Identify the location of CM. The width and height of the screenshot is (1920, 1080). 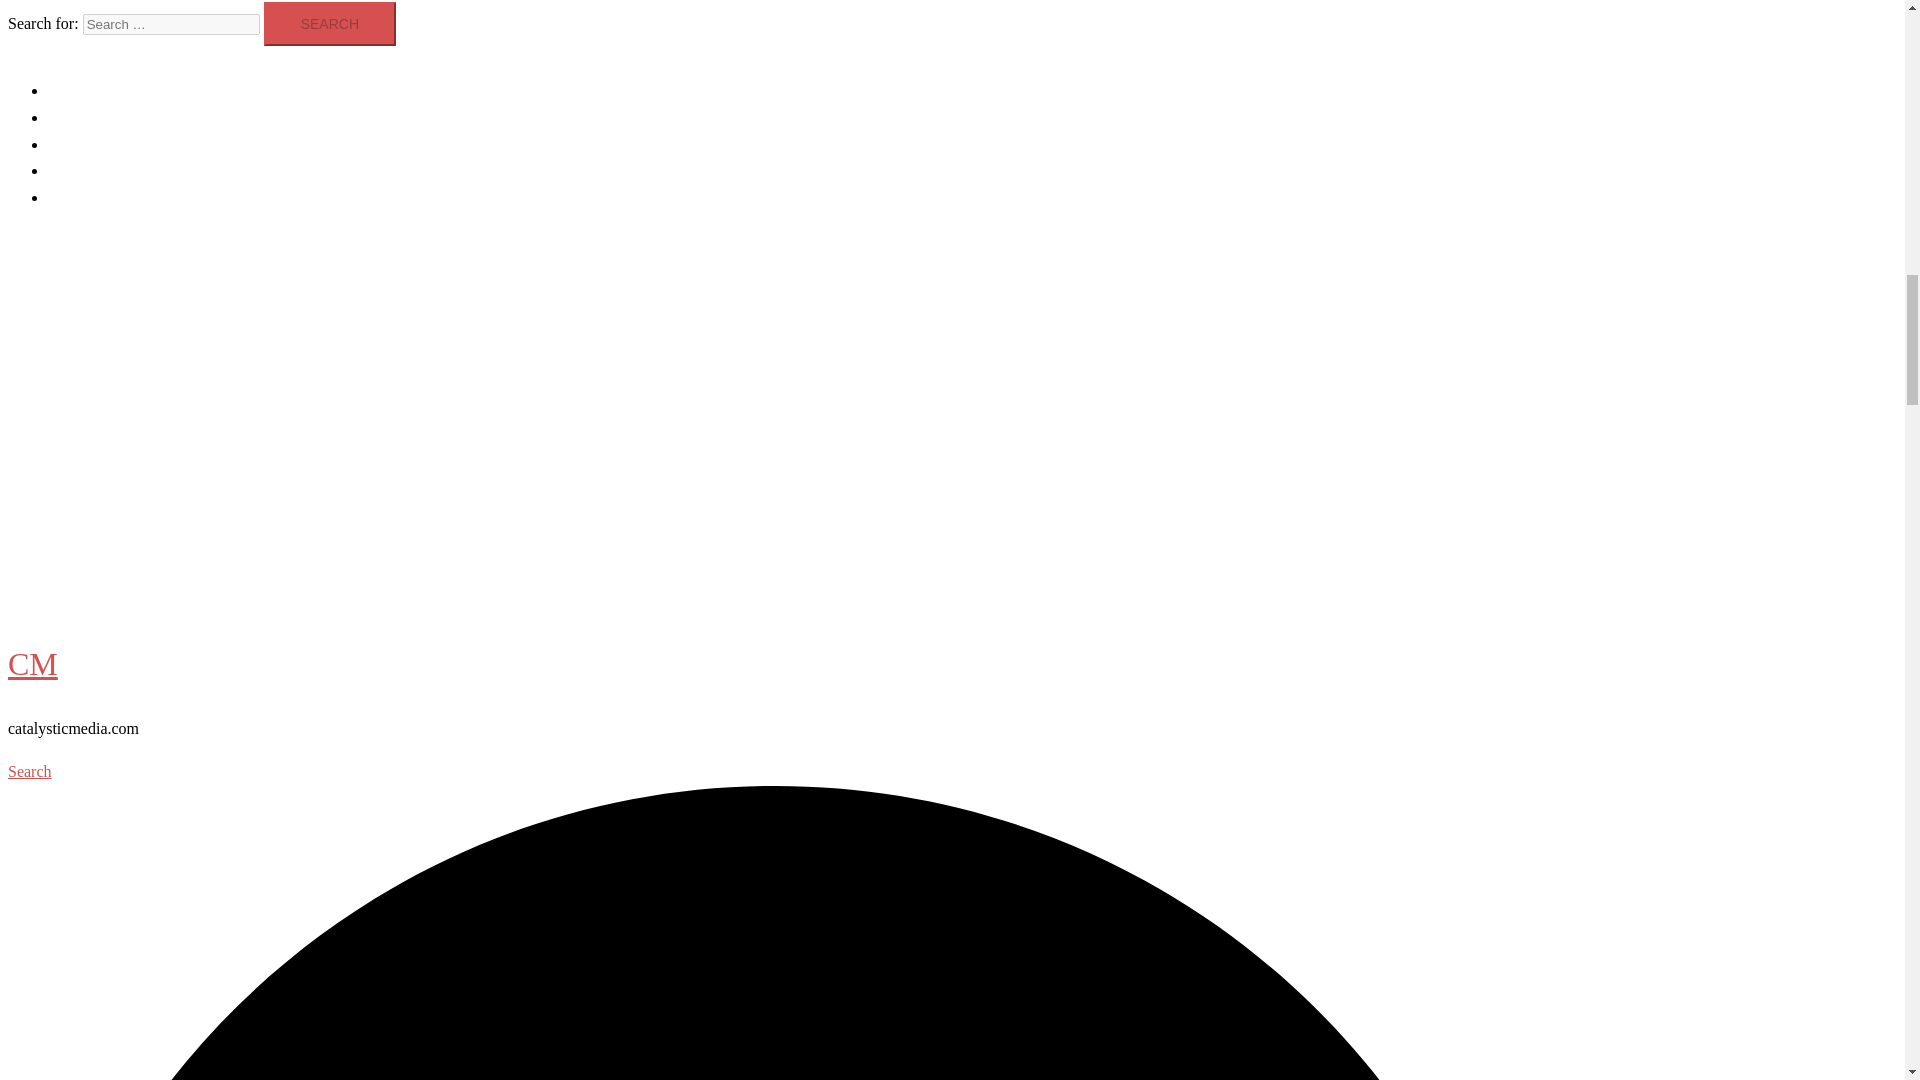
(32, 294).